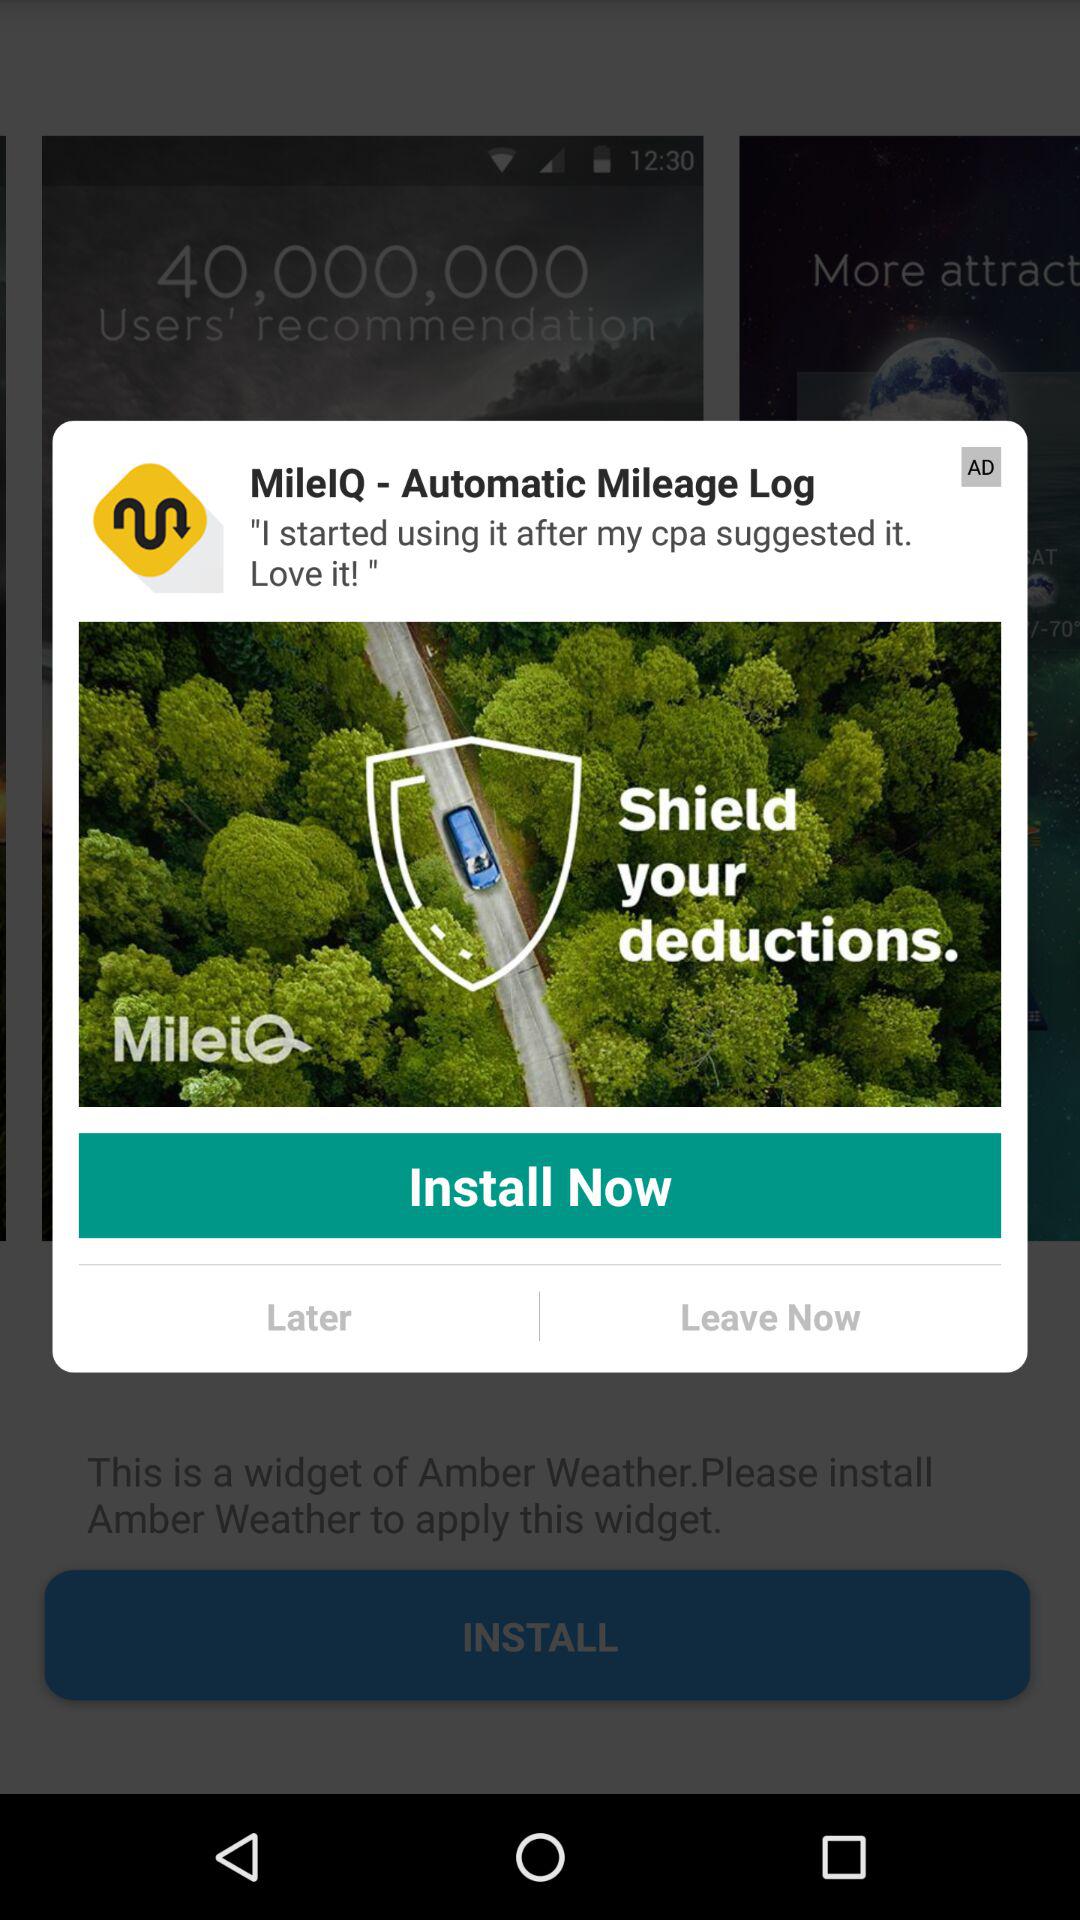 Image resolution: width=1080 pixels, height=1920 pixels. What do you see at coordinates (532, 482) in the screenshot?
I see `select the icon next to ad item` at bounding box center [532, 482].